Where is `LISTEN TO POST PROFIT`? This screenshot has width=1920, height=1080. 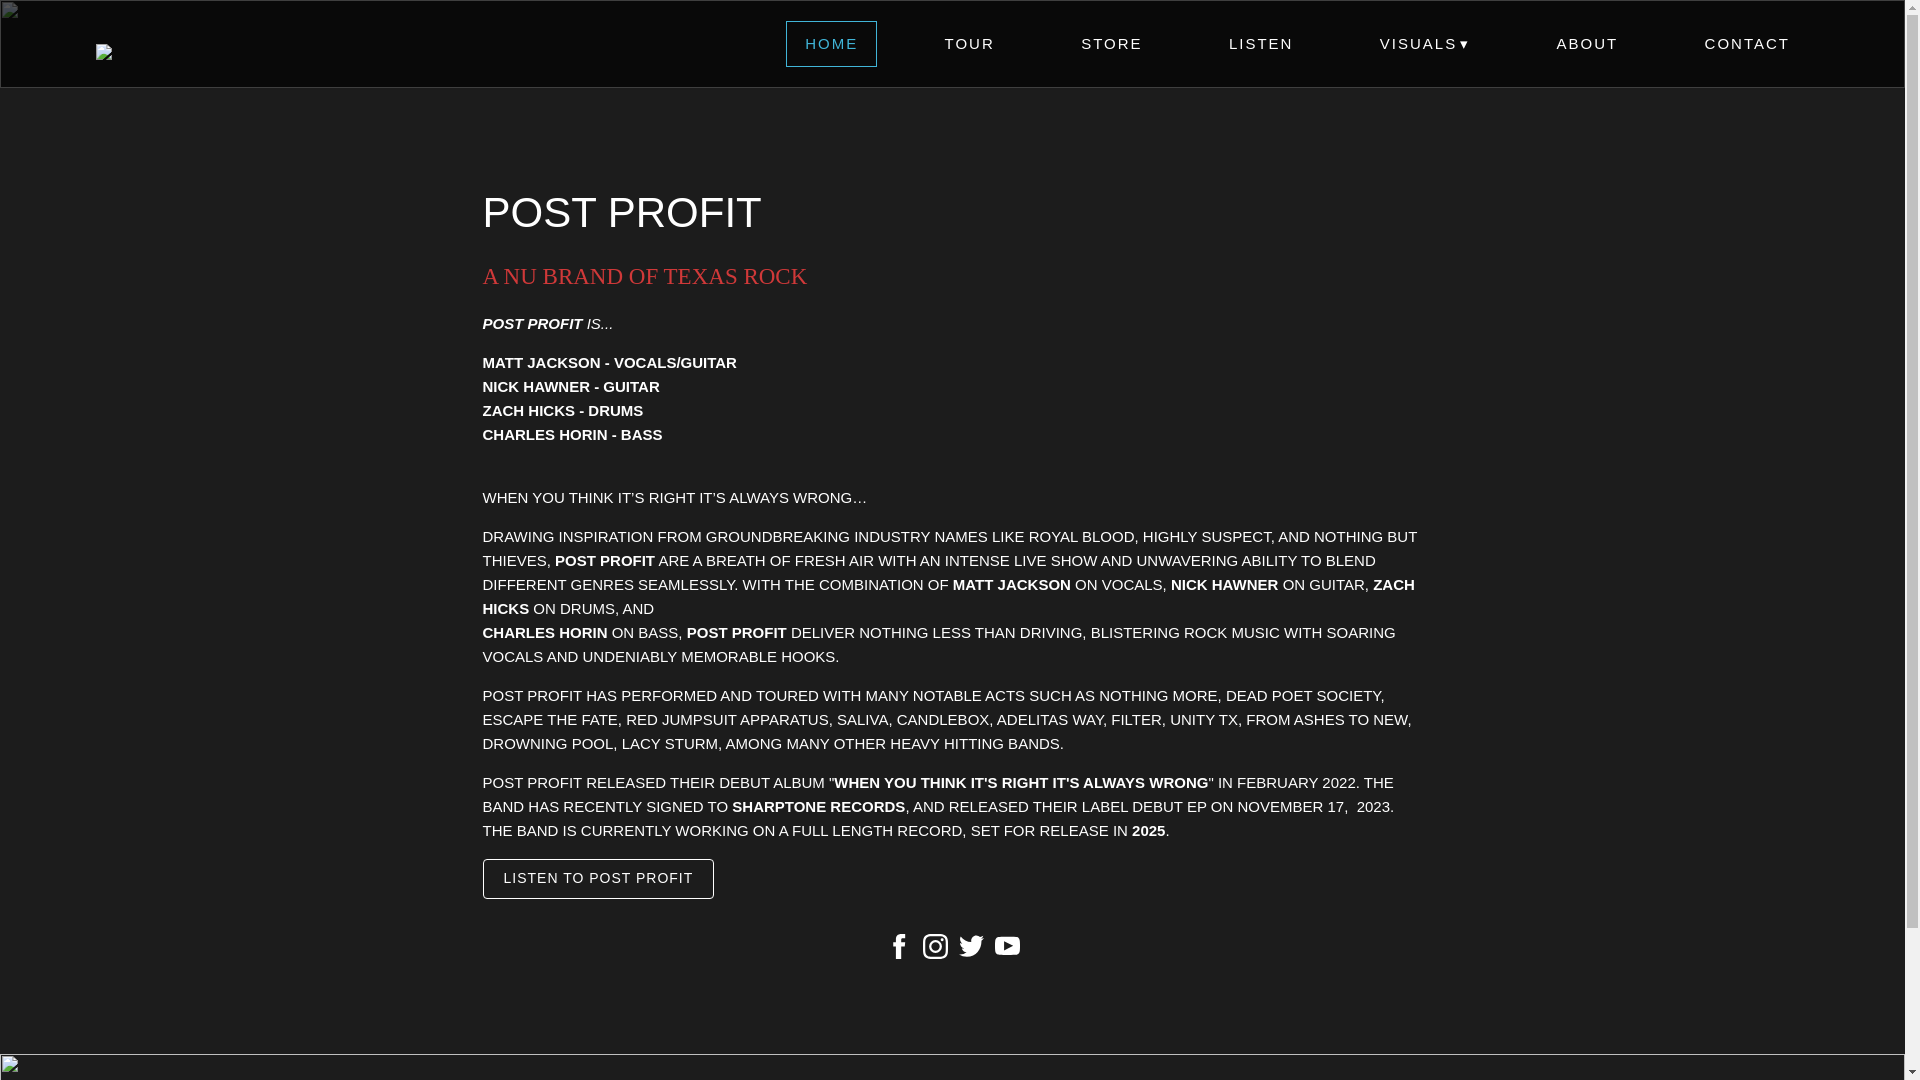 LISTEN TO POST PROFIT is located at coordinates (598, 878).